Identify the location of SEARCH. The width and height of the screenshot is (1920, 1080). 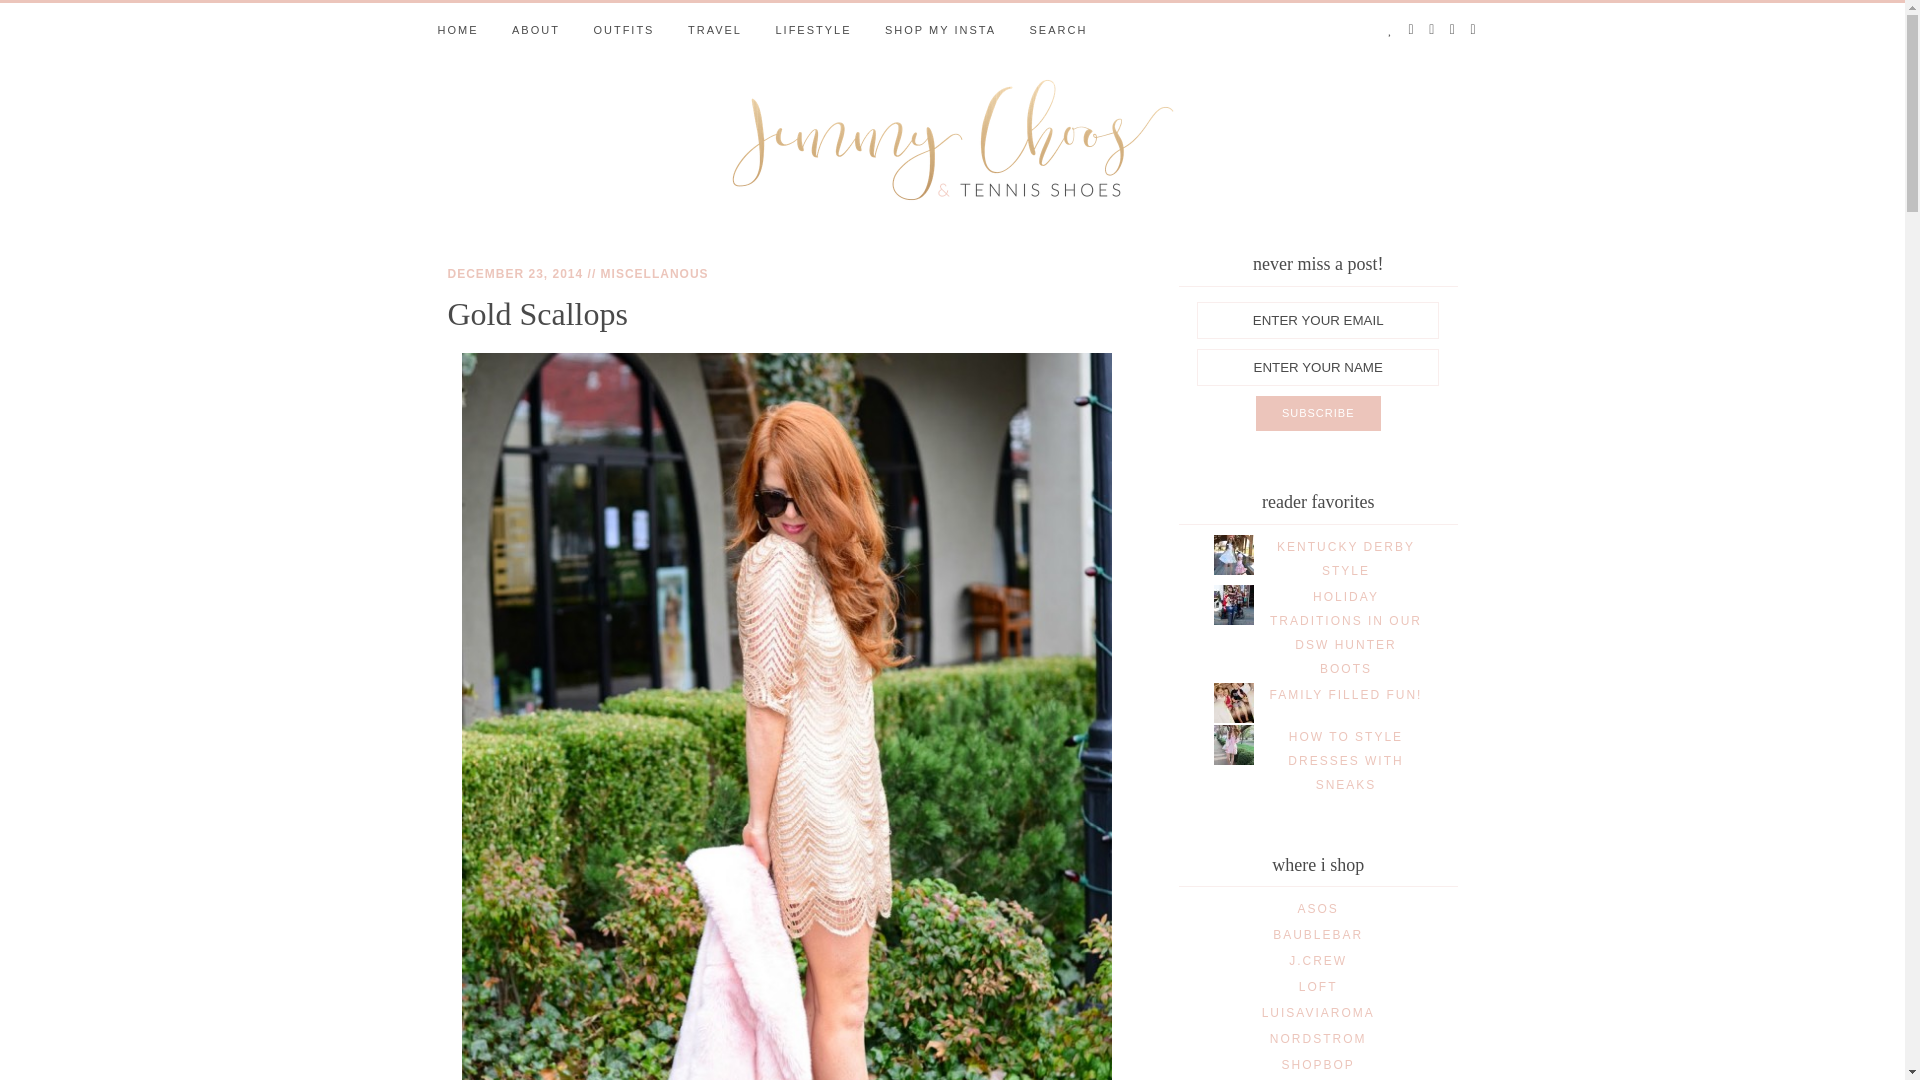
(1058, 30).